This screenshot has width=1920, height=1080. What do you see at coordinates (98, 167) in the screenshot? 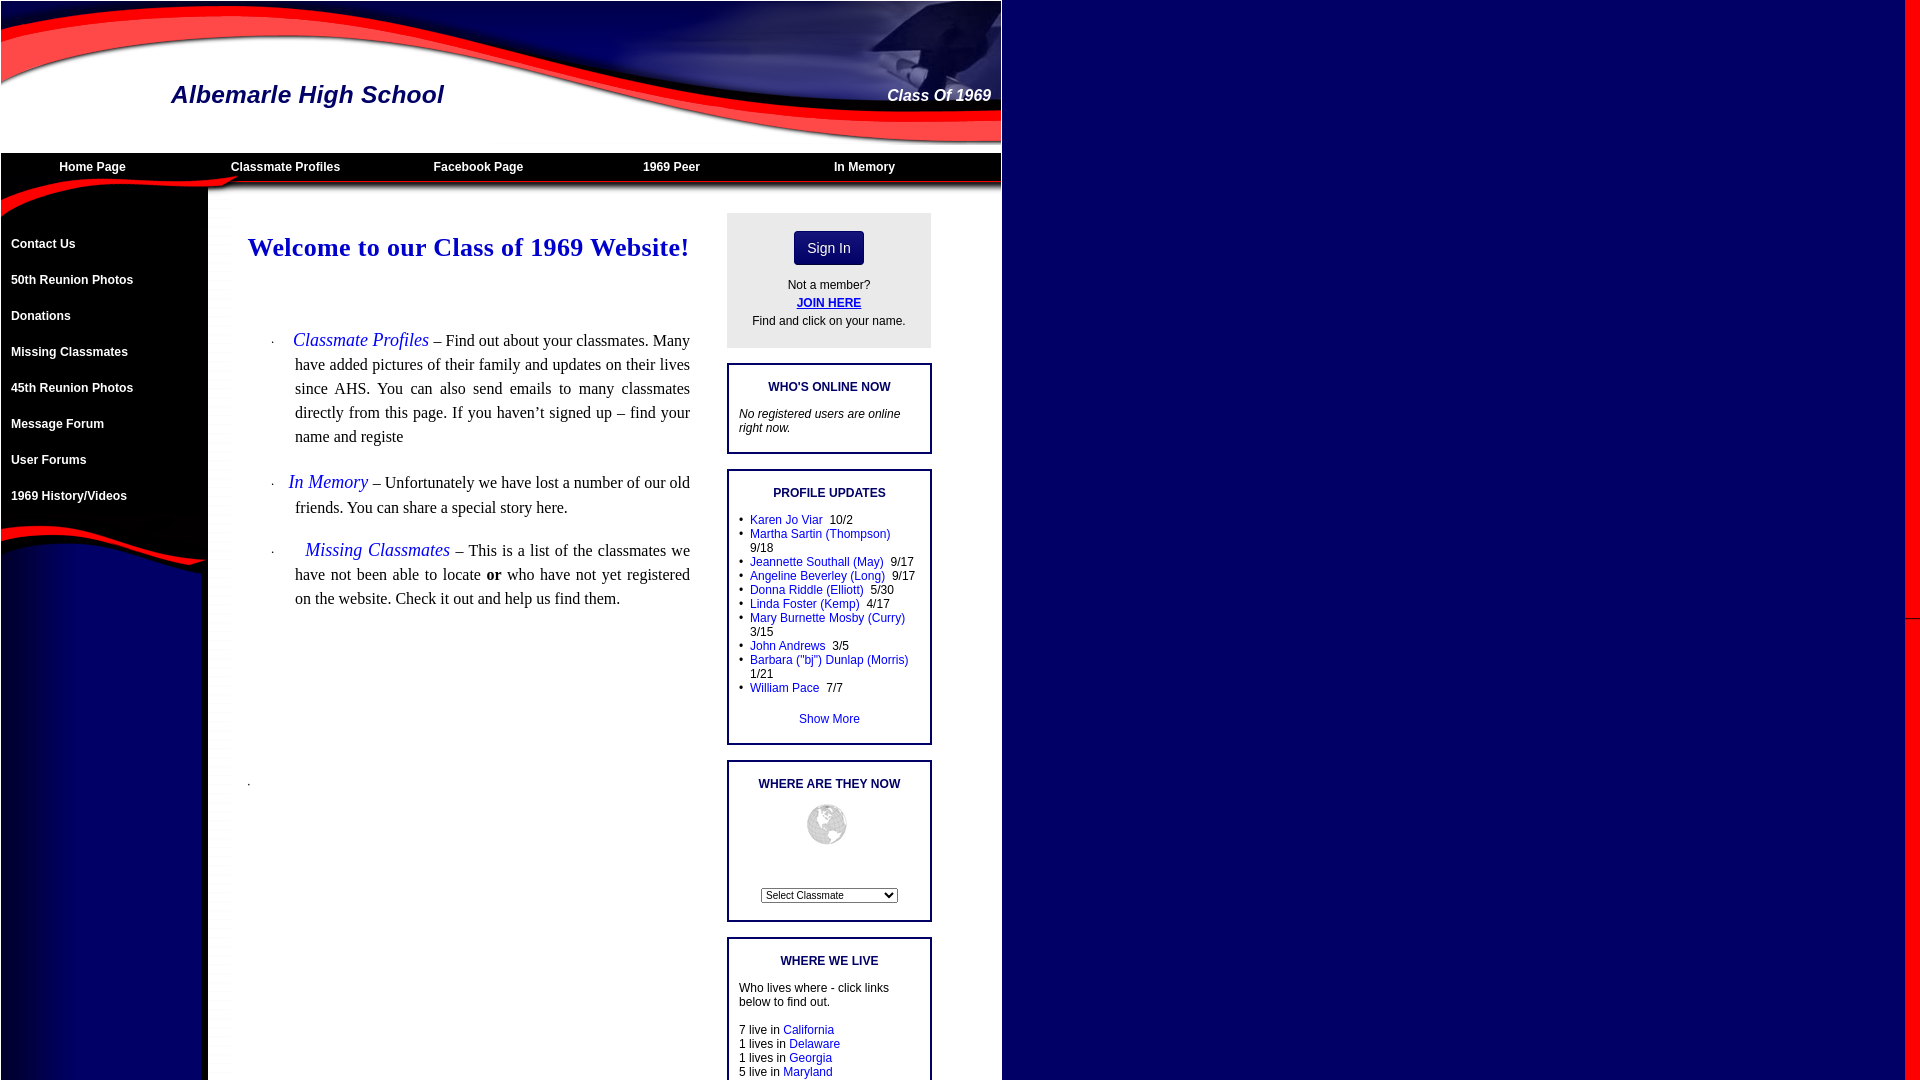
I see `Home Page` at bounding box center [98, 167].